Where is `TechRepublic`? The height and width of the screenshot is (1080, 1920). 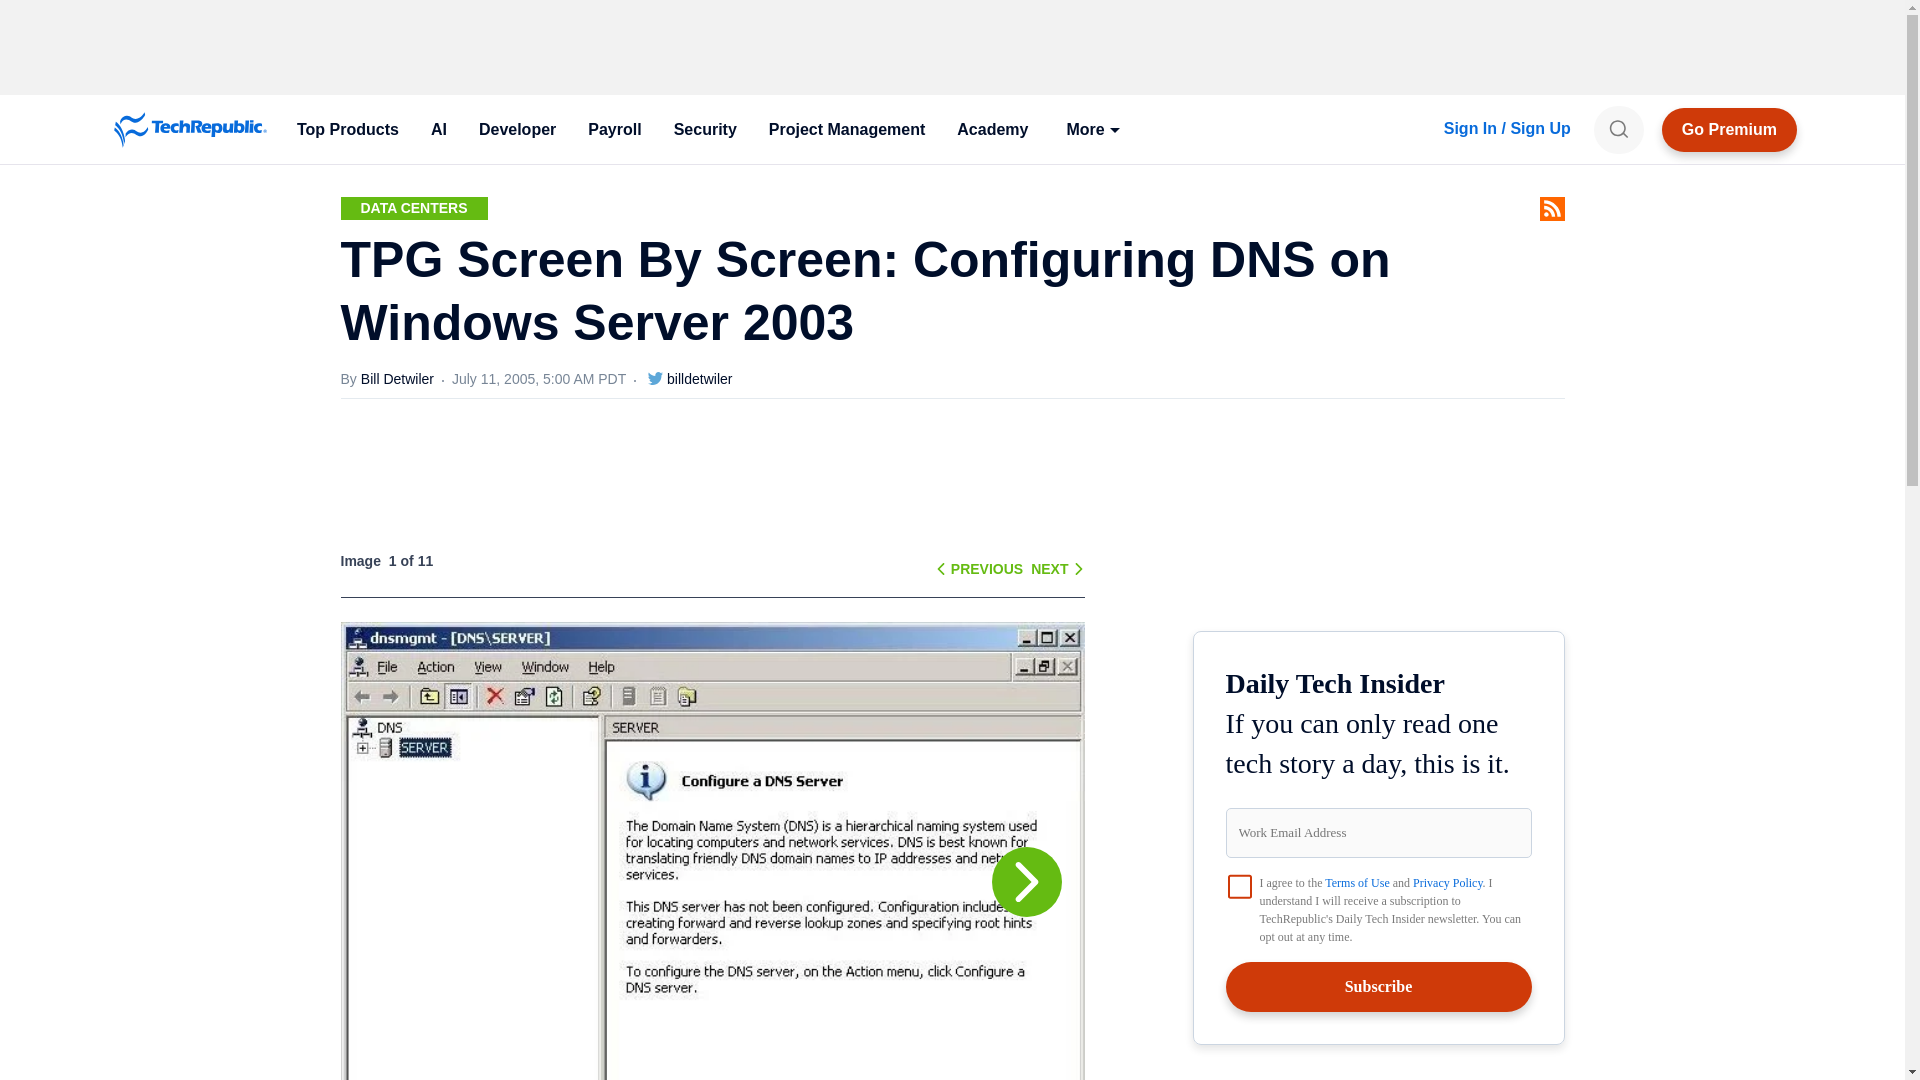 TechRepublic is located at coordinates (190, 130).